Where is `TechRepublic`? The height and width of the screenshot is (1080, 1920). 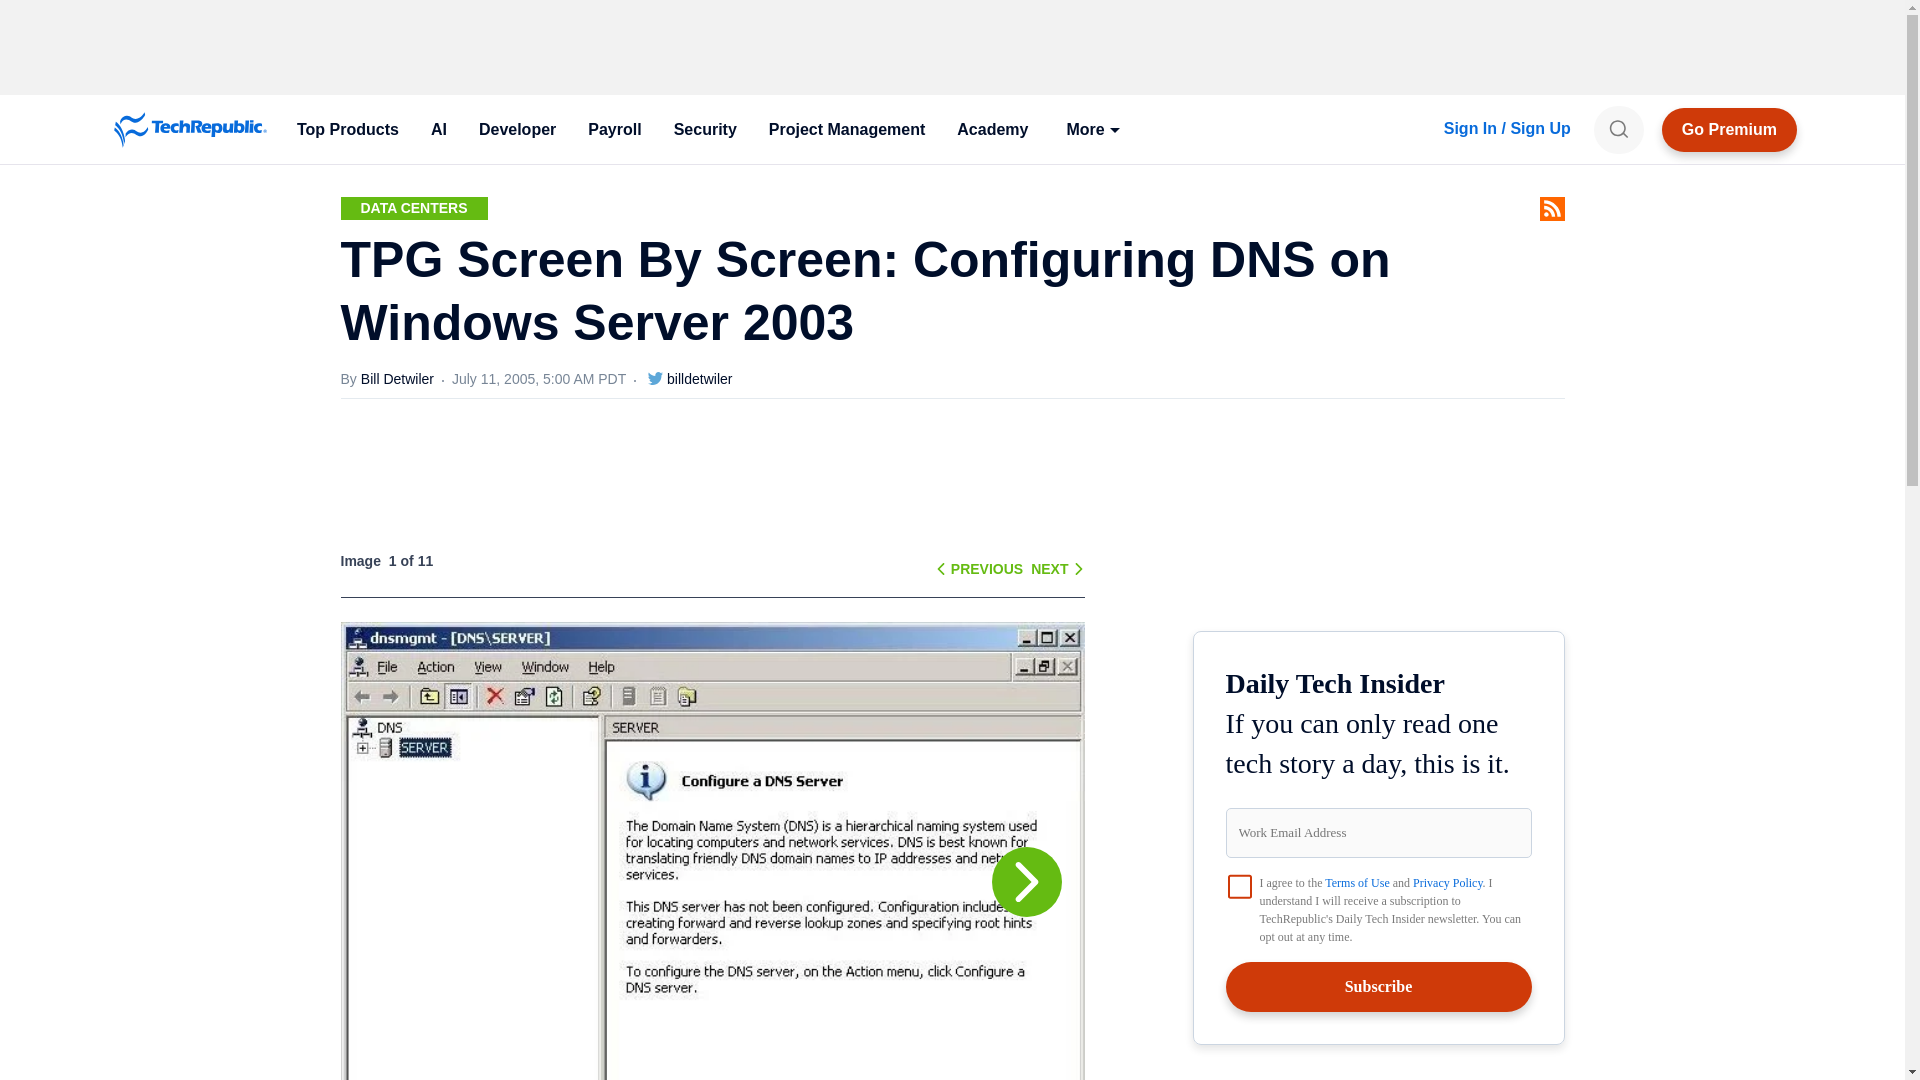 TechRepublic is located at coordinates (190, 130).